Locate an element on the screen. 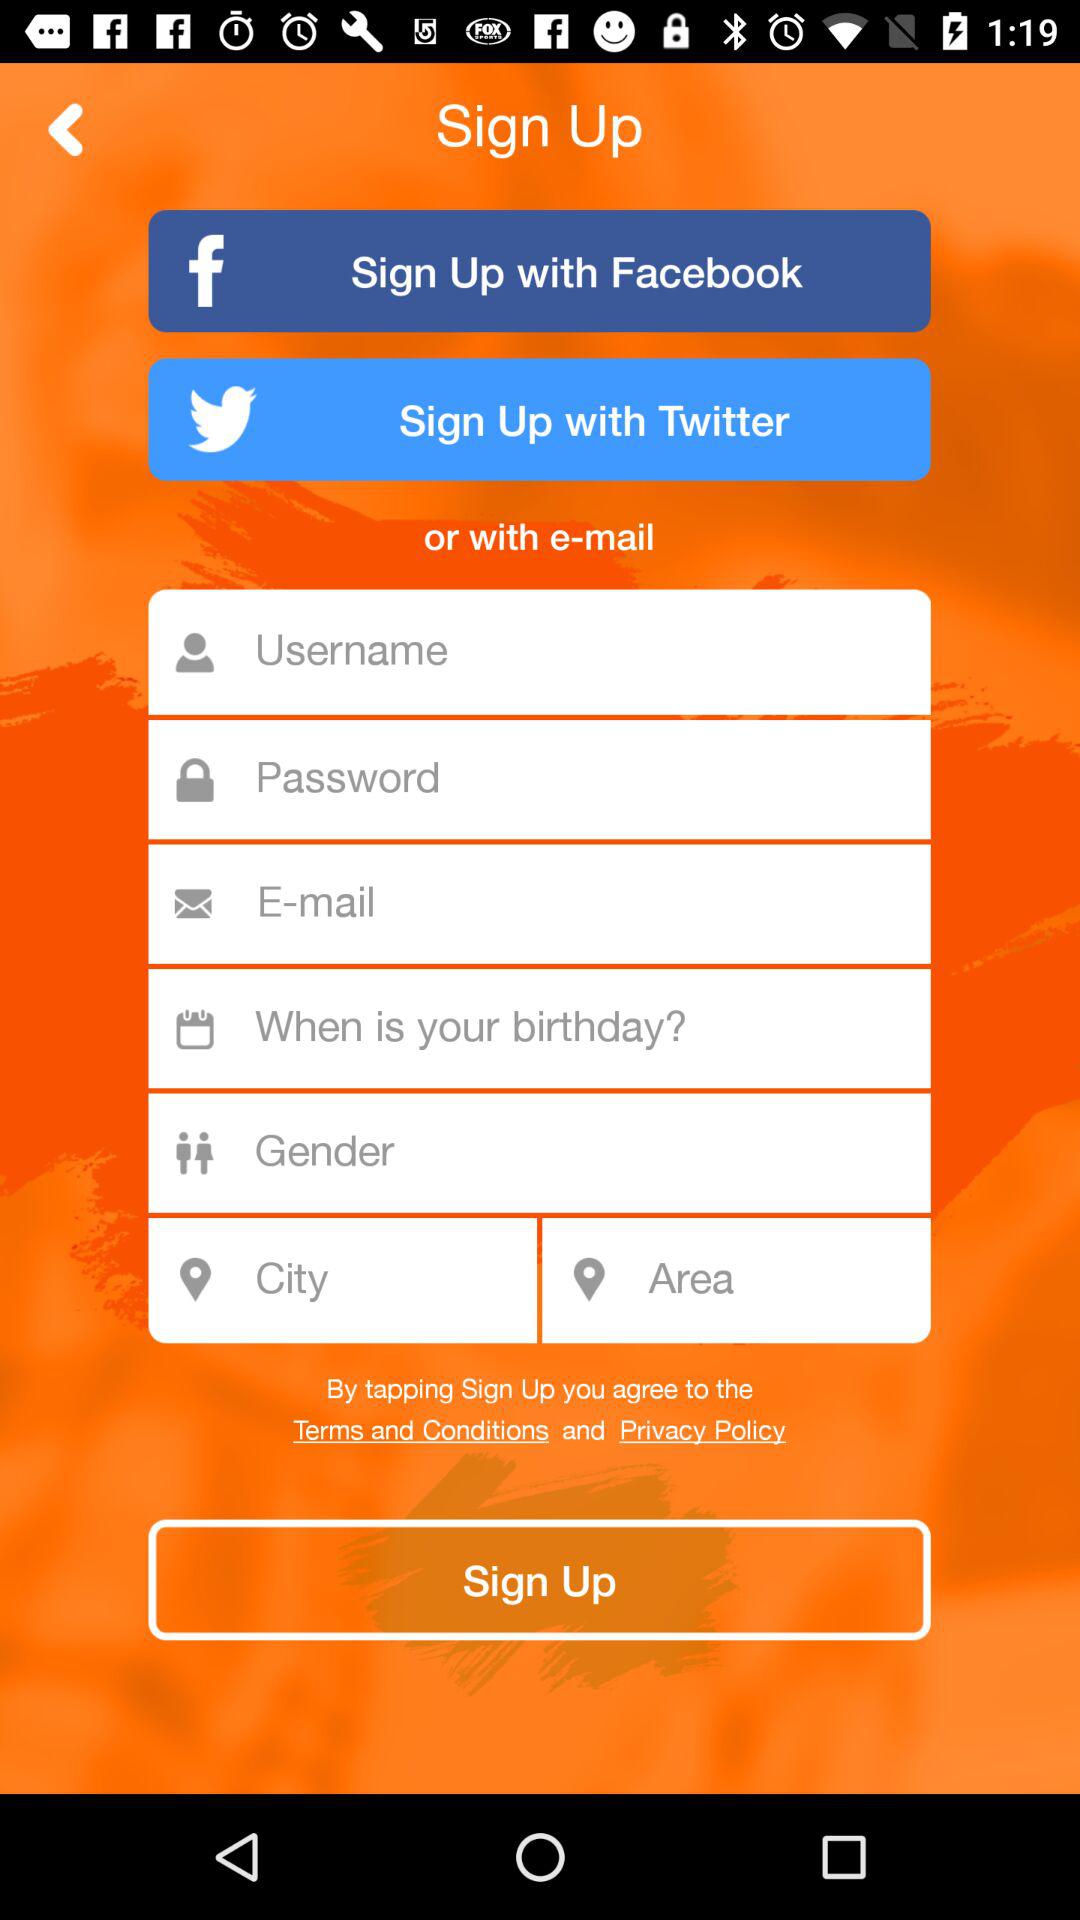 The image size is (1080, 1920). type in city is located at coordinates (354, 1280).